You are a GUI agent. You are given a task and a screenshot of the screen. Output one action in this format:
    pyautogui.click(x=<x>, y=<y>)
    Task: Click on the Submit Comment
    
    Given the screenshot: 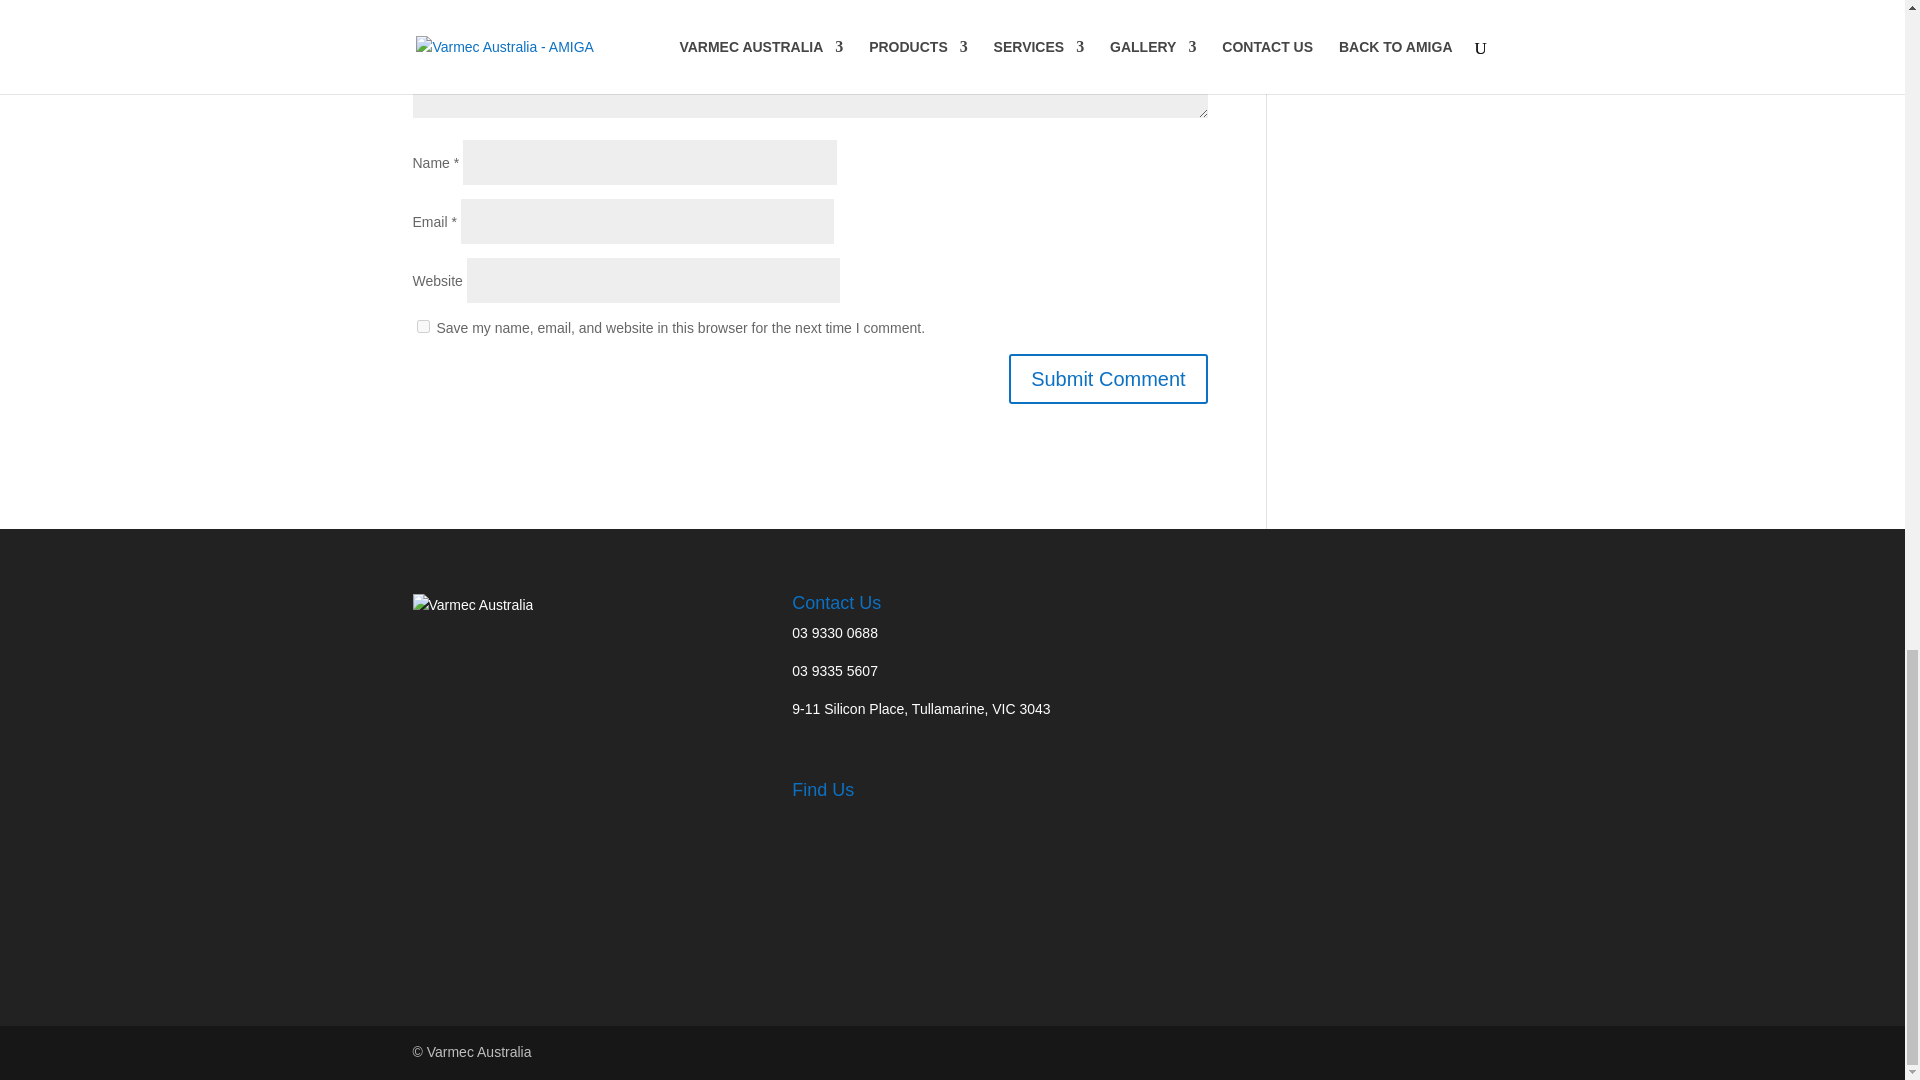 What is the action you would take?
    pyautogui.click(x=1108, y=378)
    